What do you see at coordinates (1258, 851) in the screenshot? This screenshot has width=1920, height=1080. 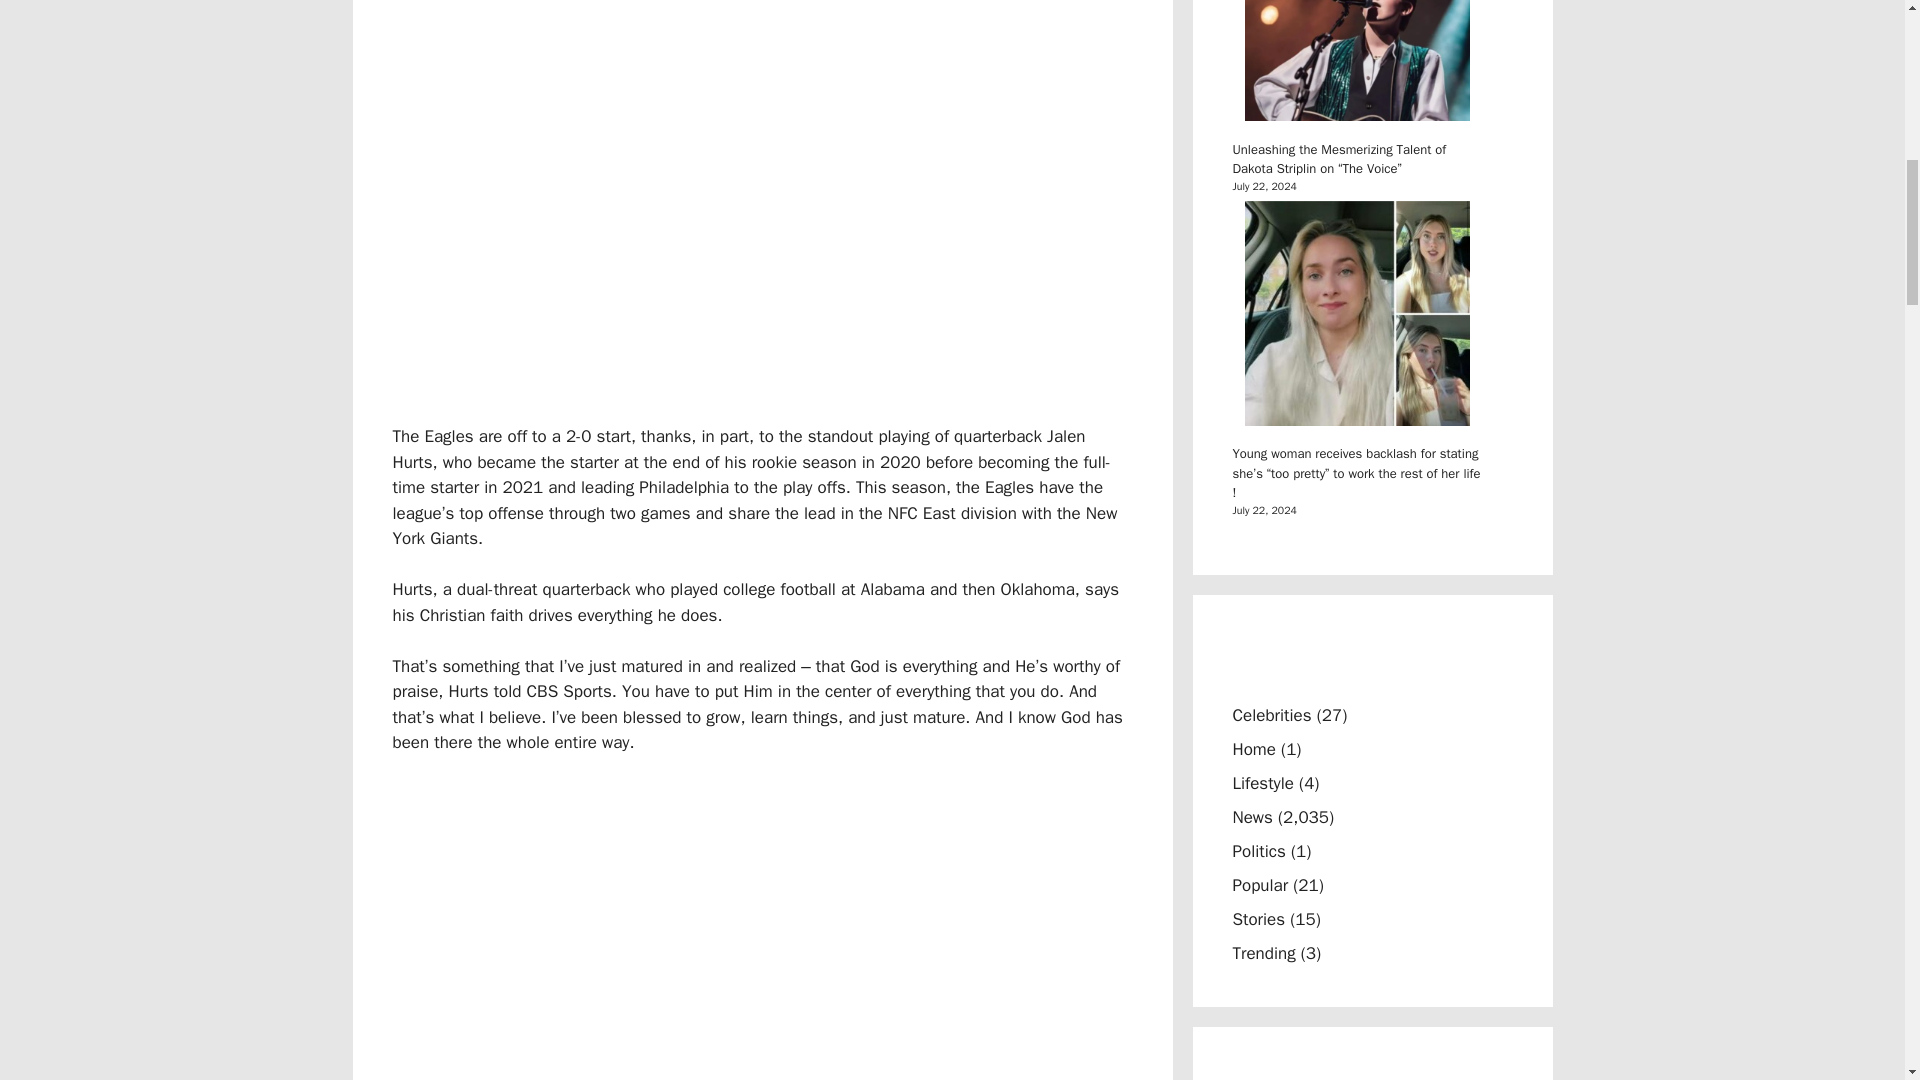 I see `Politics` at bounding box center [1258, 851].